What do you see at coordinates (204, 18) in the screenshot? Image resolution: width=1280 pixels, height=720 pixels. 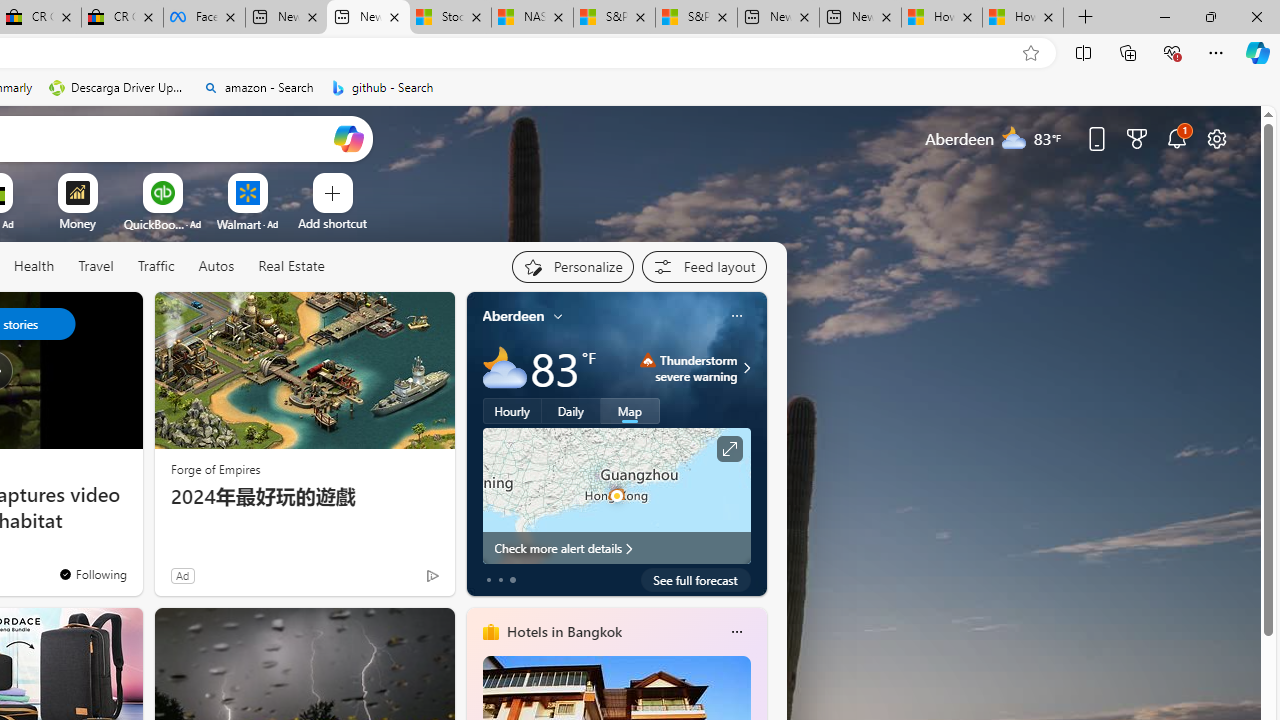 I see `Facebook` at bounding box center [204, 18].